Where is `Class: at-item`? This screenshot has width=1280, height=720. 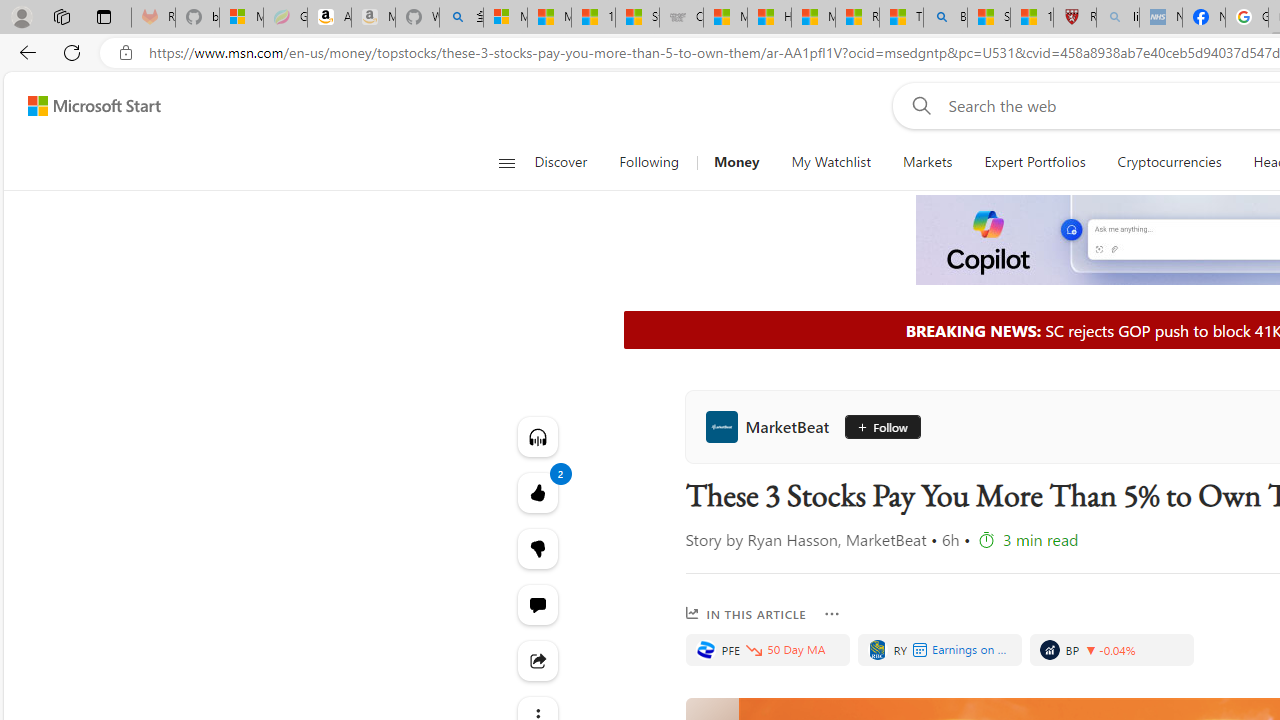
Class: at-item is located at coordinates (538, 660).